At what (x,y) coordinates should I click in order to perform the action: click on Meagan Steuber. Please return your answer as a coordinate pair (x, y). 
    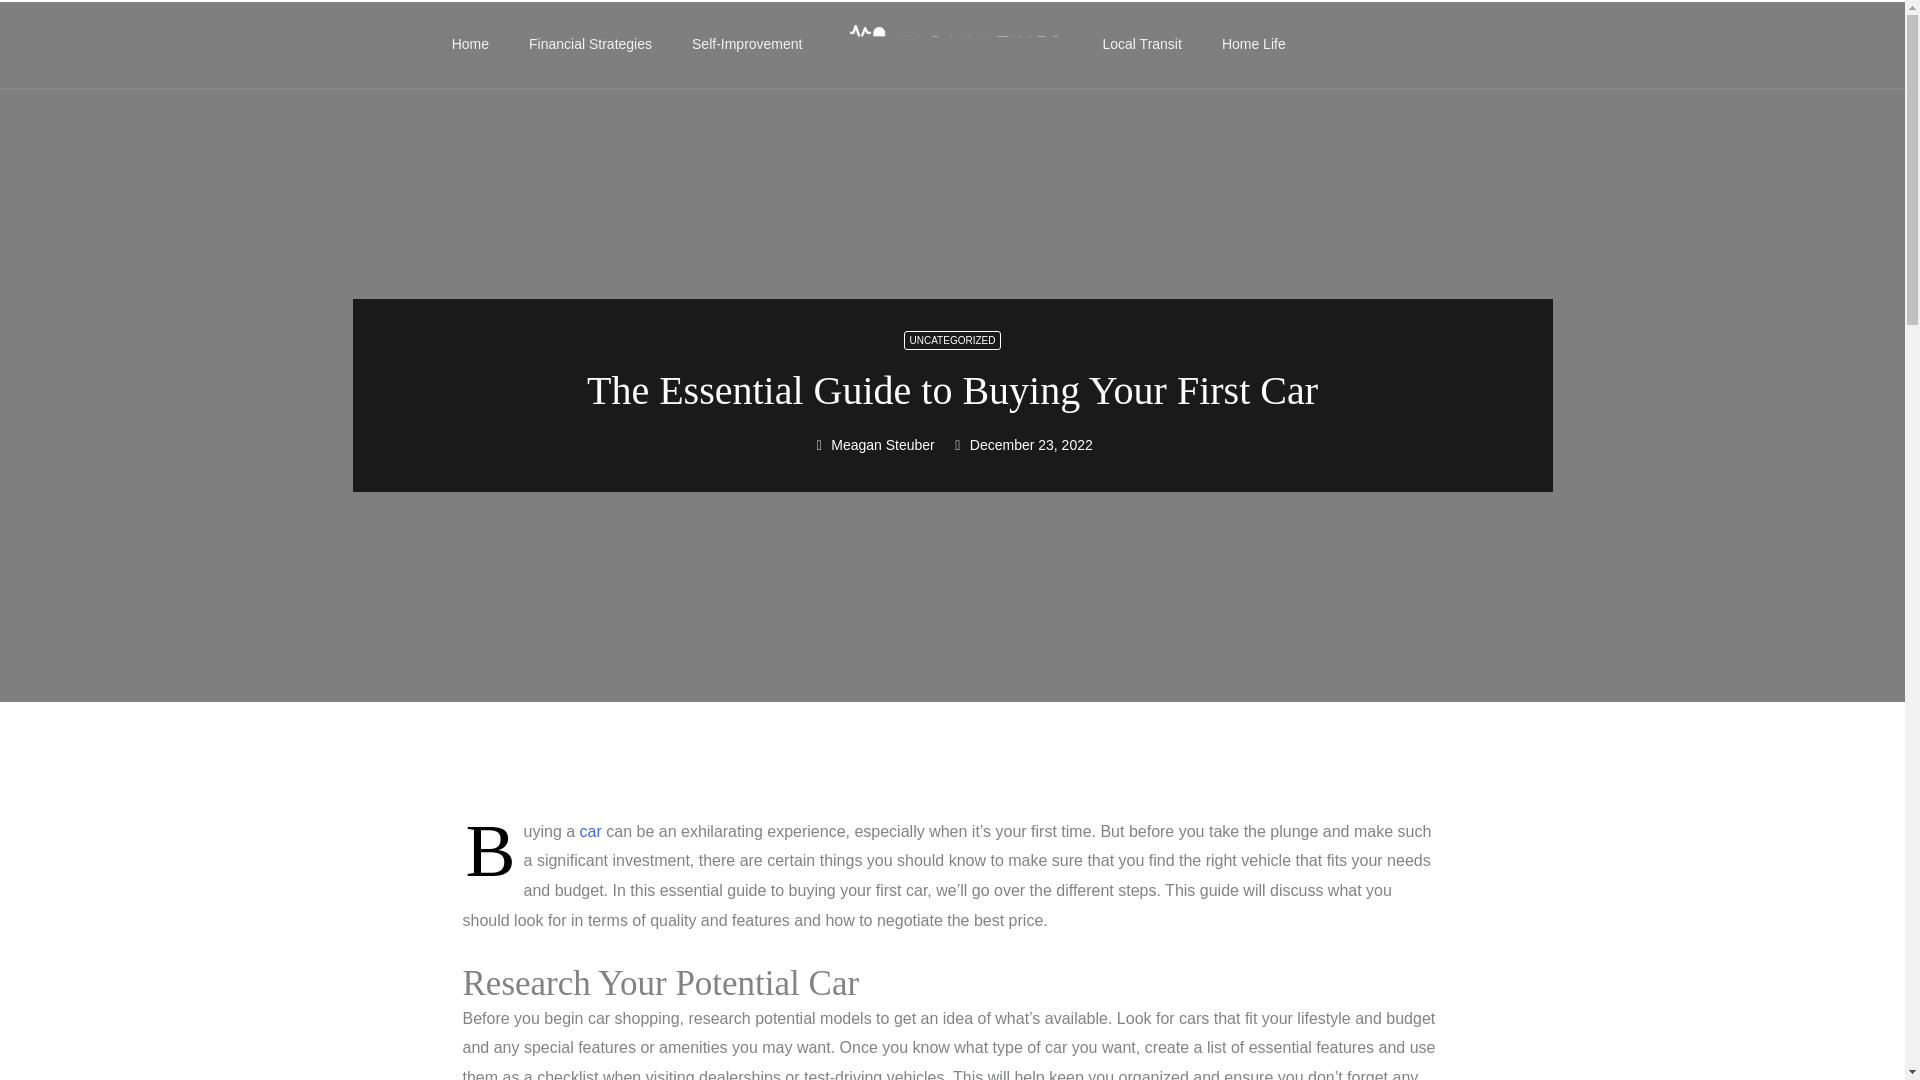
    Looking at the image, I should click on (874, 444).